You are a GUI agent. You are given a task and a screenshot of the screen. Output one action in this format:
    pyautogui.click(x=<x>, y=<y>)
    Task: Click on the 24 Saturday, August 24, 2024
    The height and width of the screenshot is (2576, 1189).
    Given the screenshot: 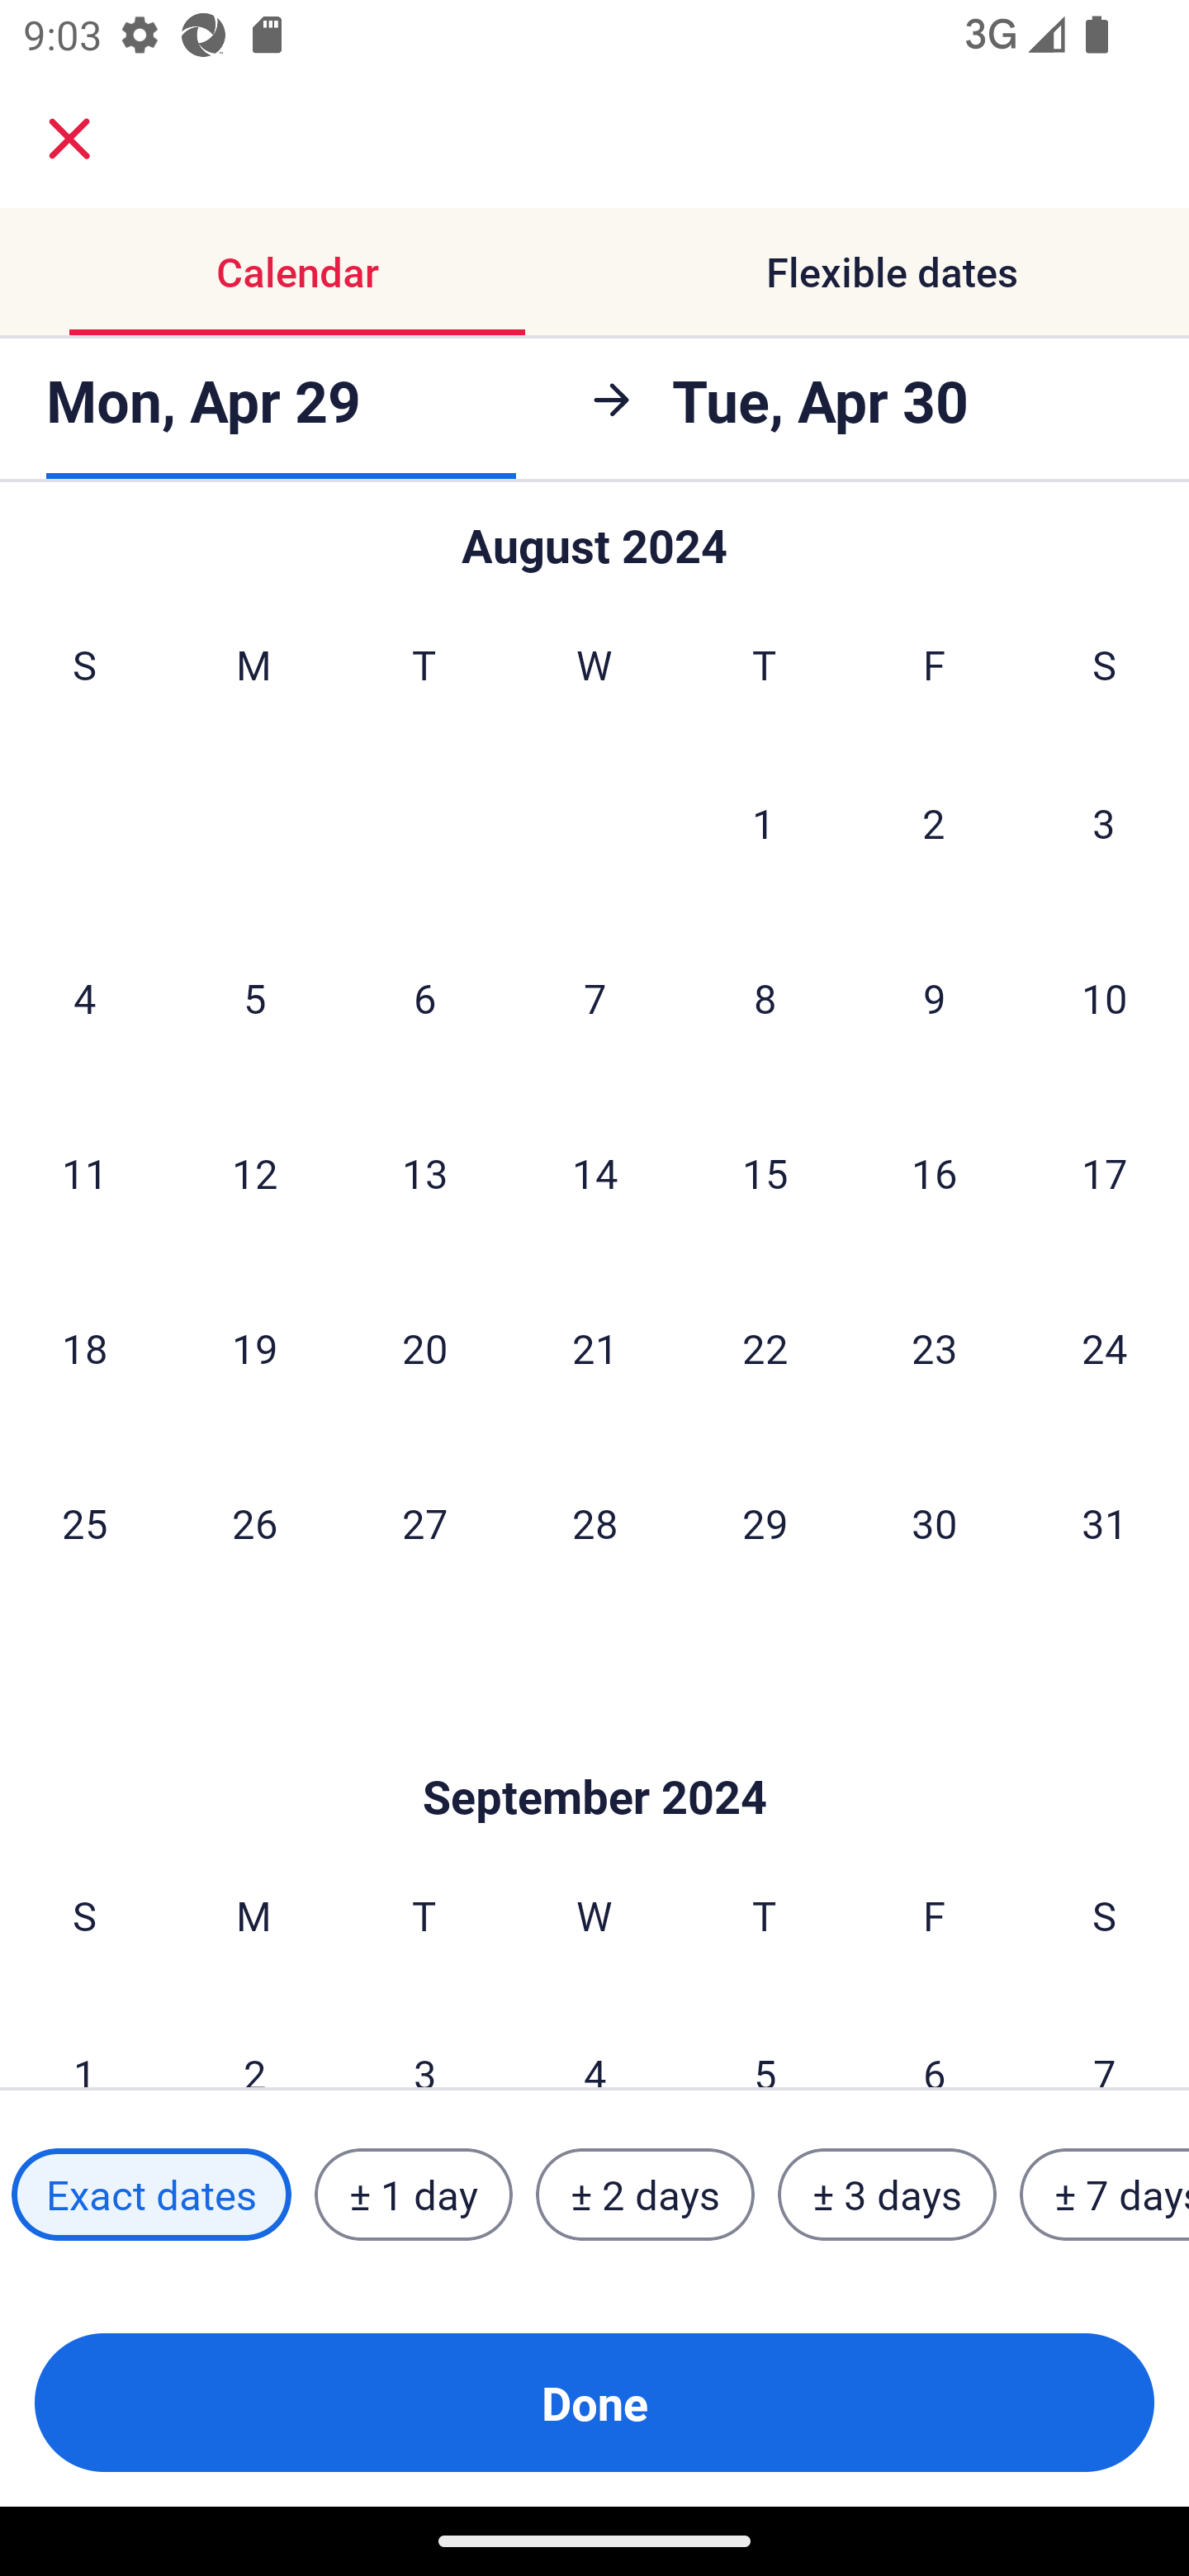 What is the action you would take?
    pyautogui.click(x=1105, y=1347)
    